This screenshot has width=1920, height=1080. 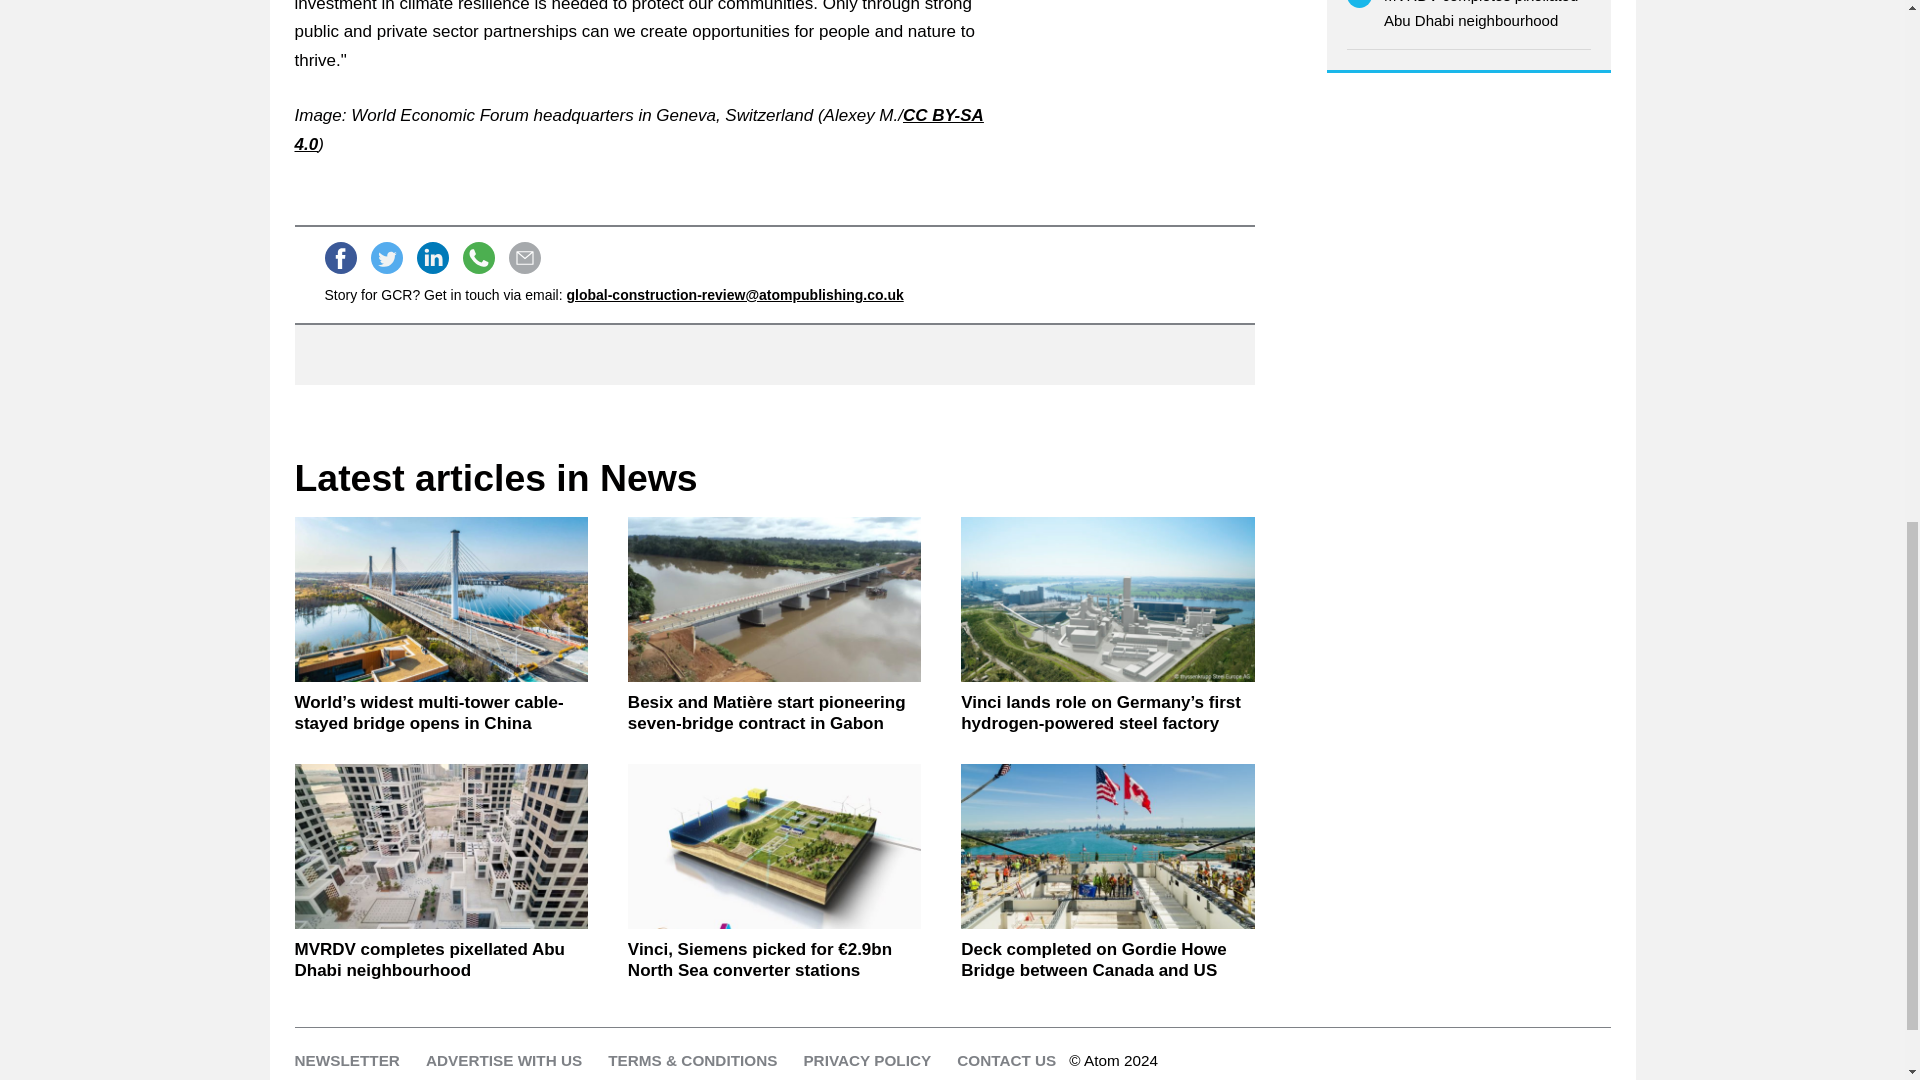 I want to click on Send email, so click(x=524, y=258).